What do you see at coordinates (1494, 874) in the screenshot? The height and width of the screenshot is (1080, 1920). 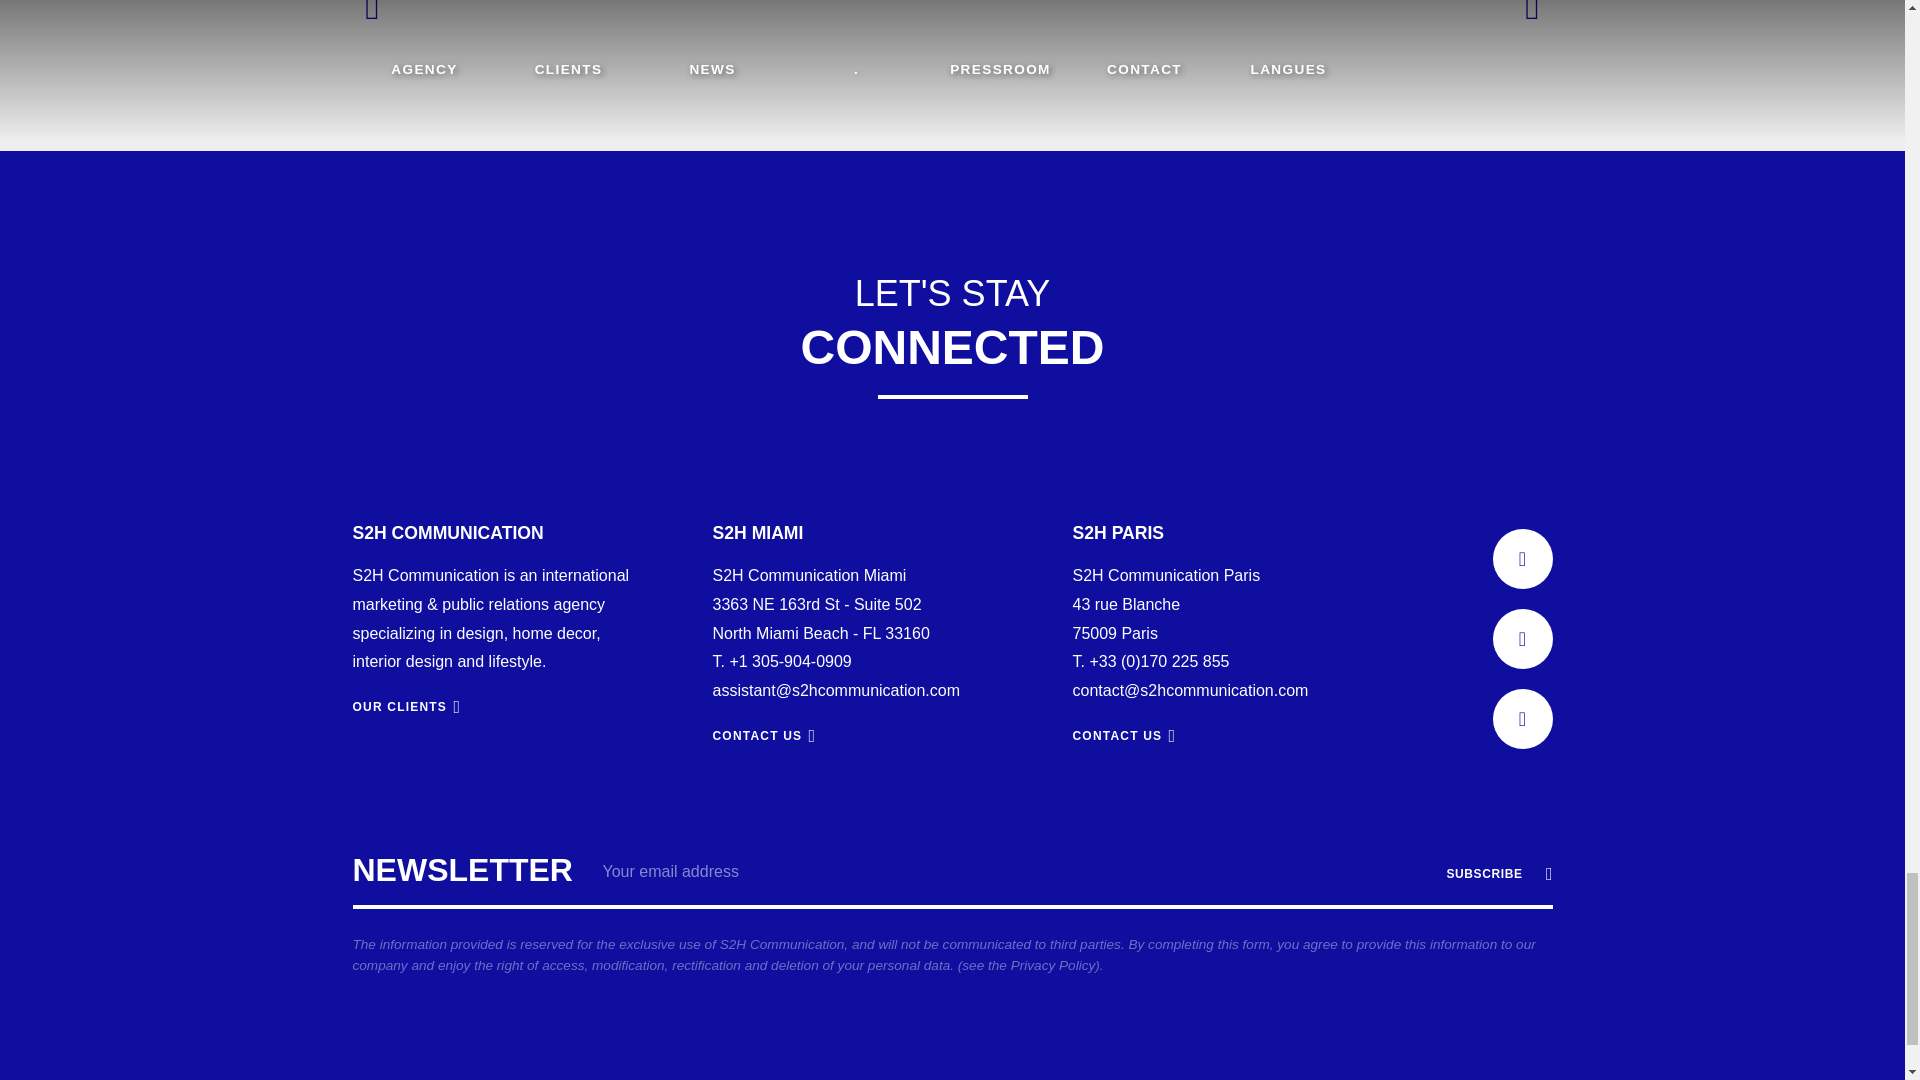 I see `Subscribe` at bounding box center [1494, 874].